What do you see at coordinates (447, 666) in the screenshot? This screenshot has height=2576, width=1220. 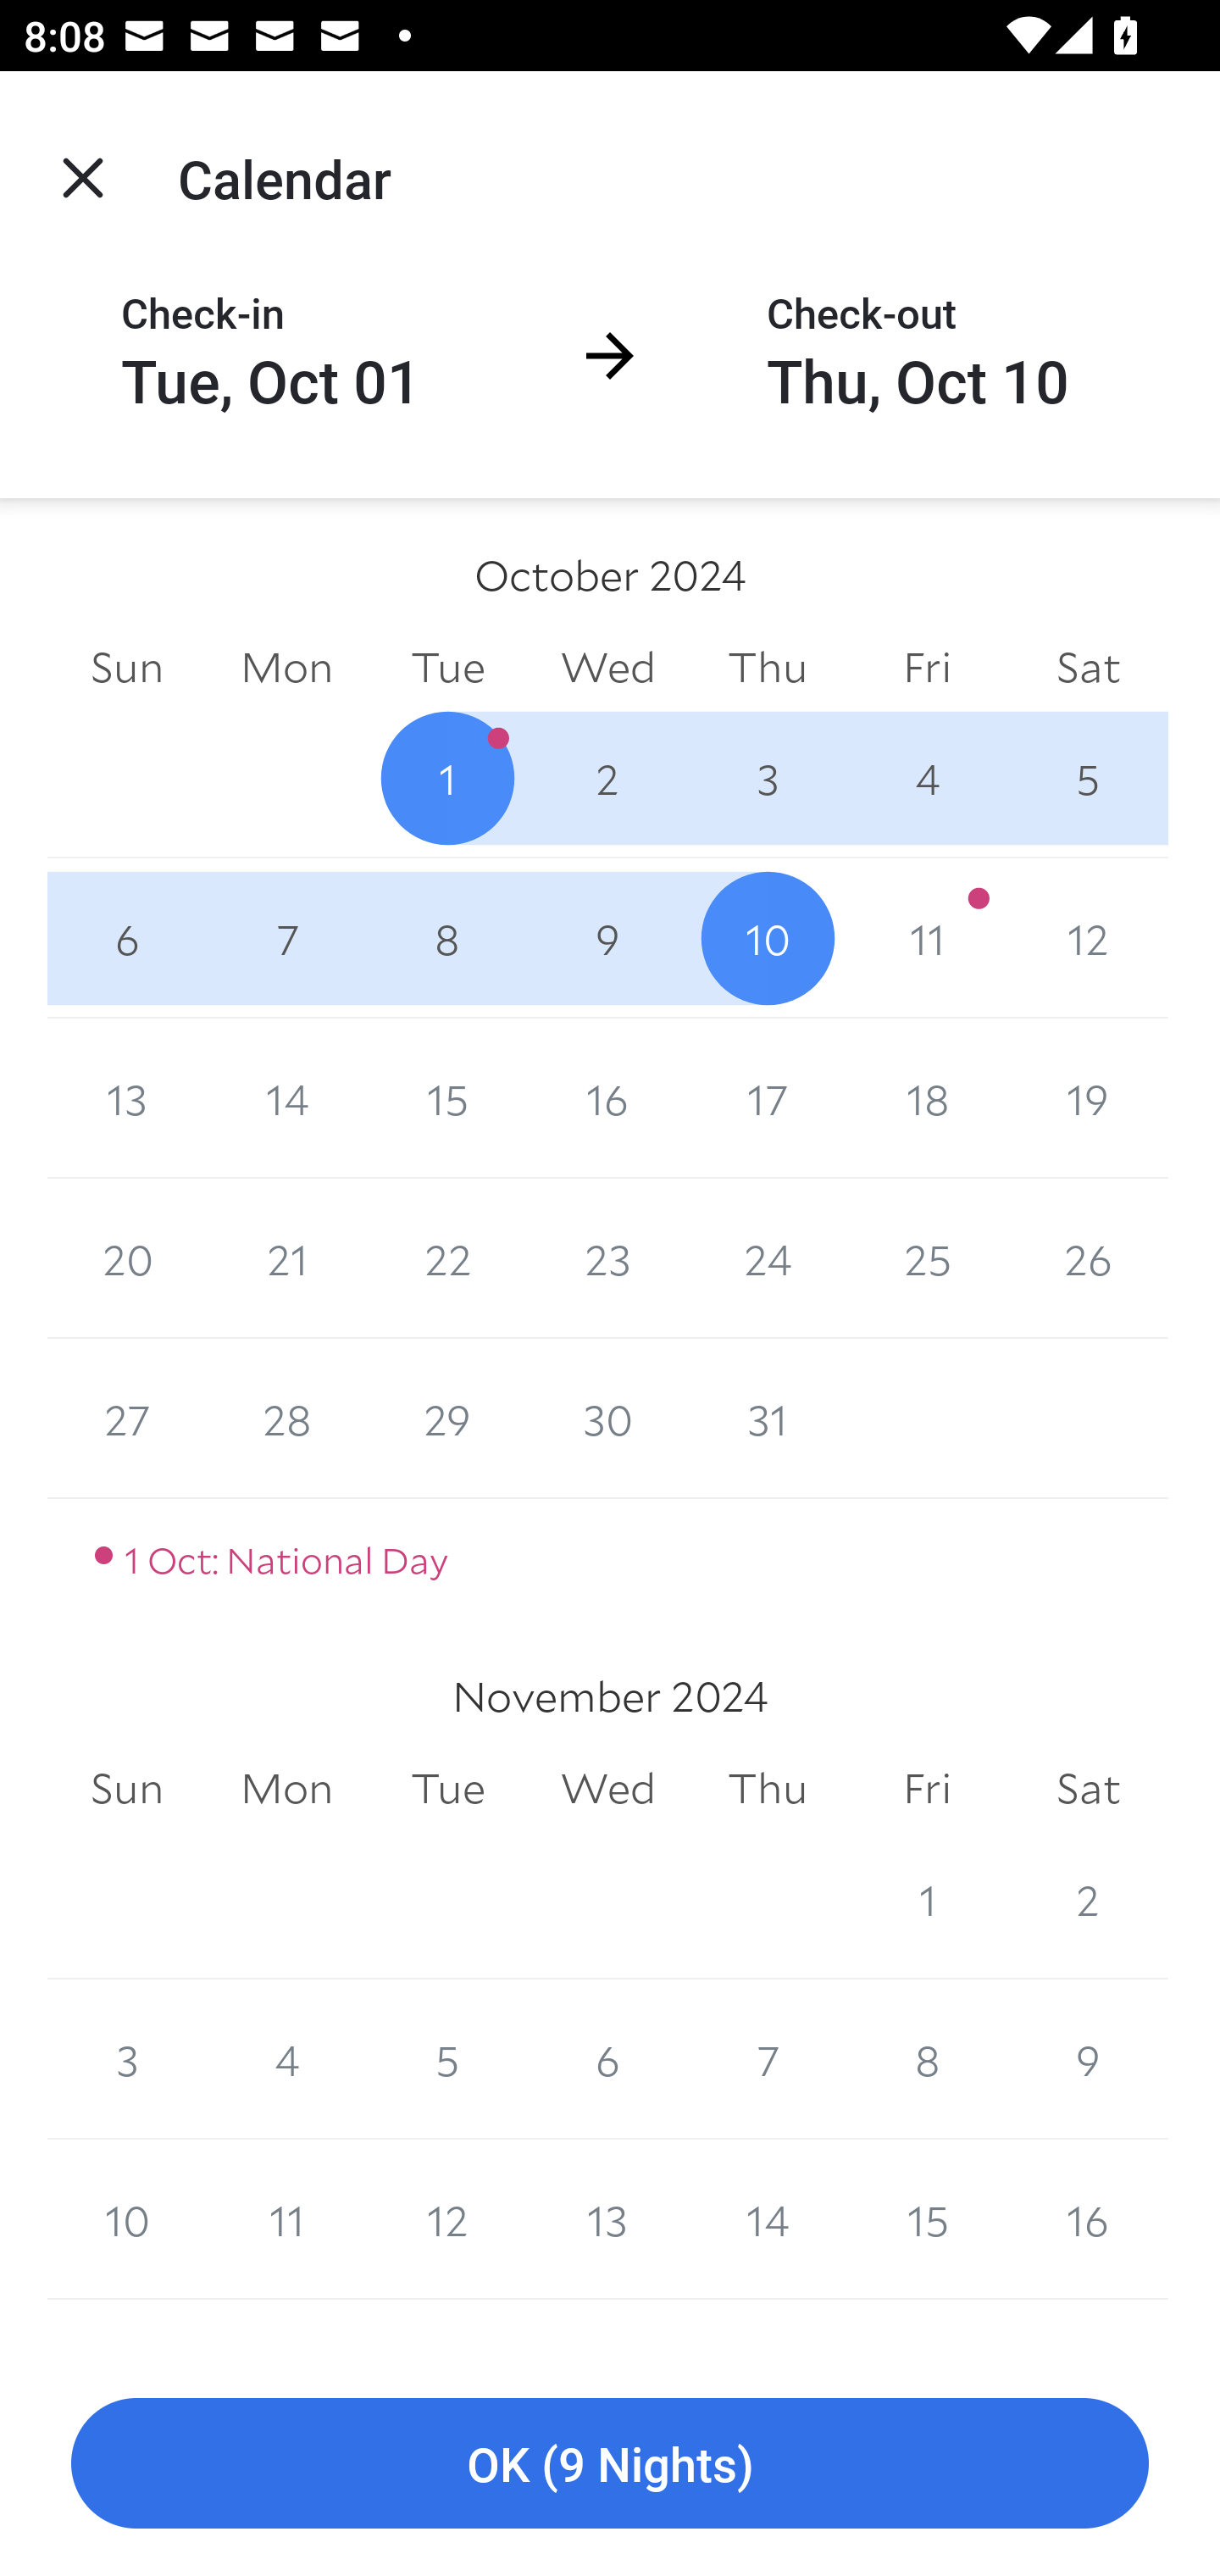 I see `Tue` at bounding box center [447, 666].